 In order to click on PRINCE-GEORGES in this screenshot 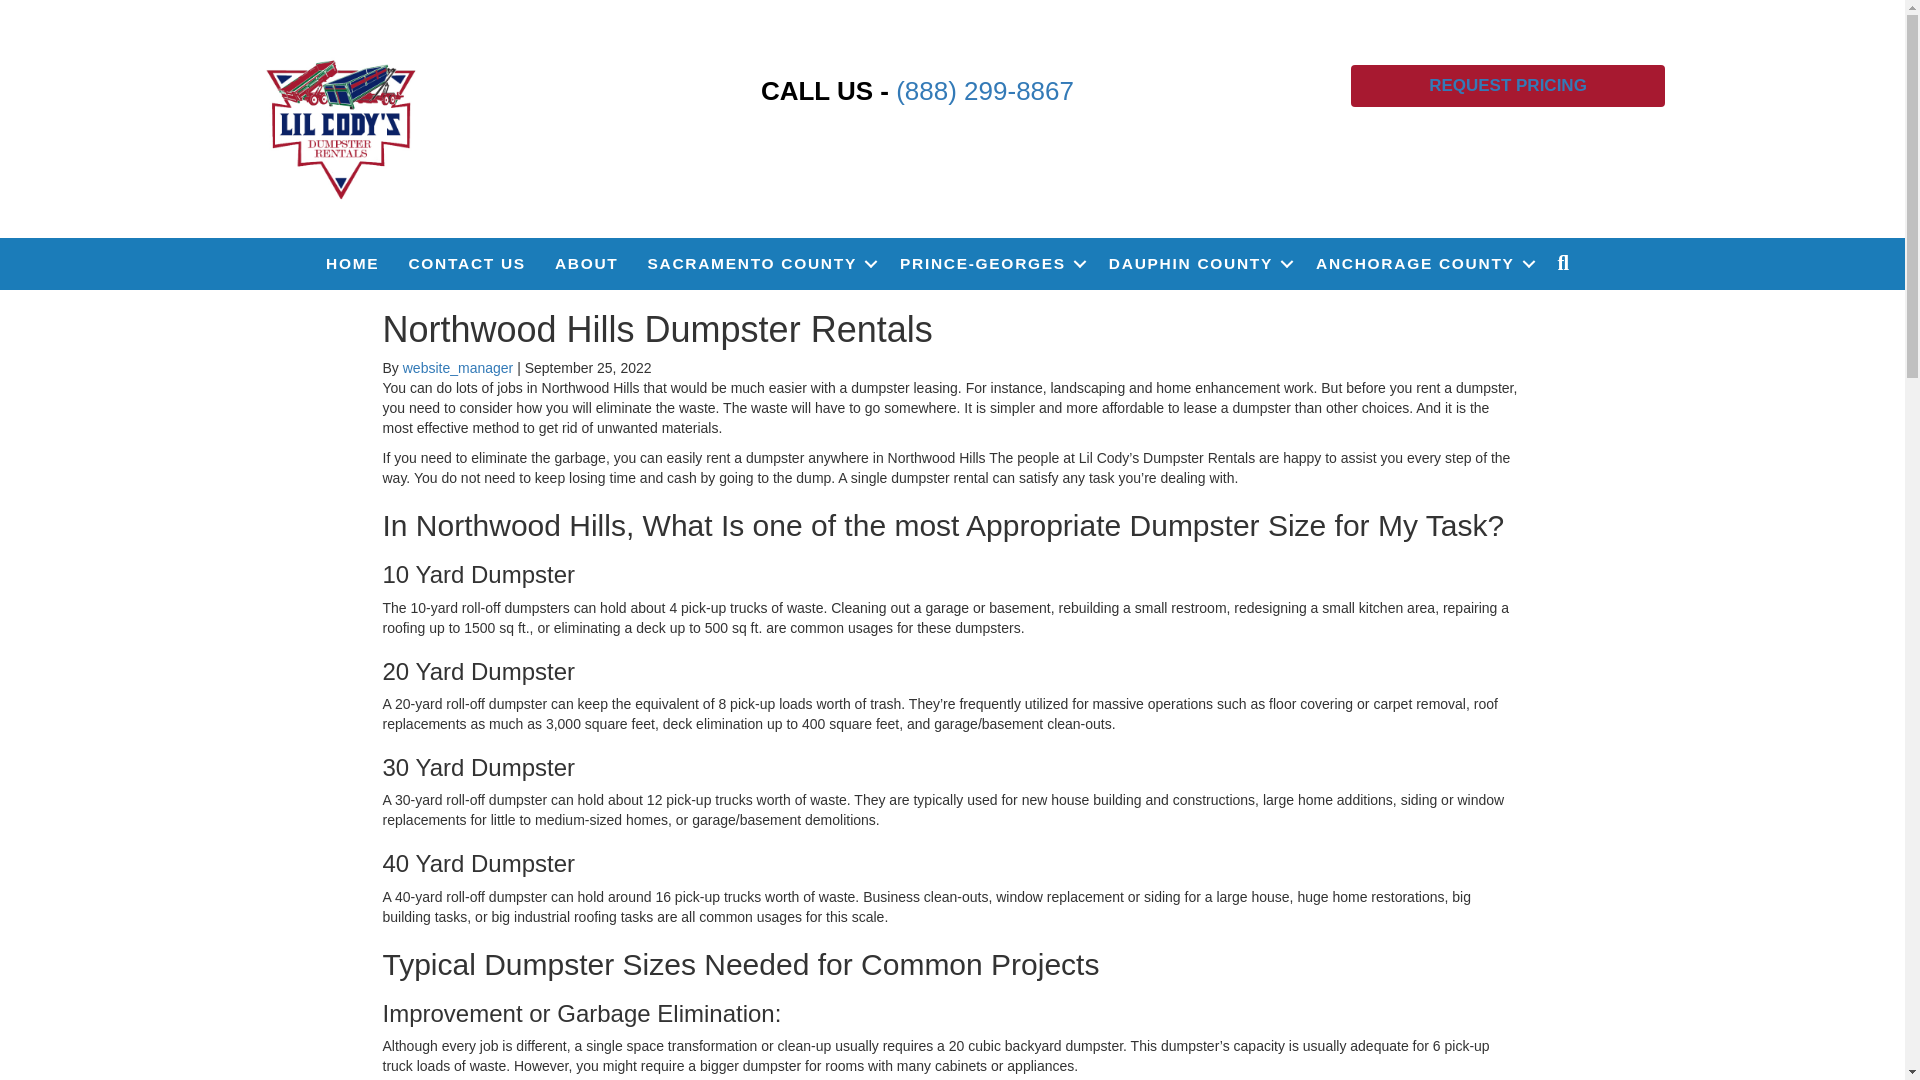, I will do `click(990, 264)`.